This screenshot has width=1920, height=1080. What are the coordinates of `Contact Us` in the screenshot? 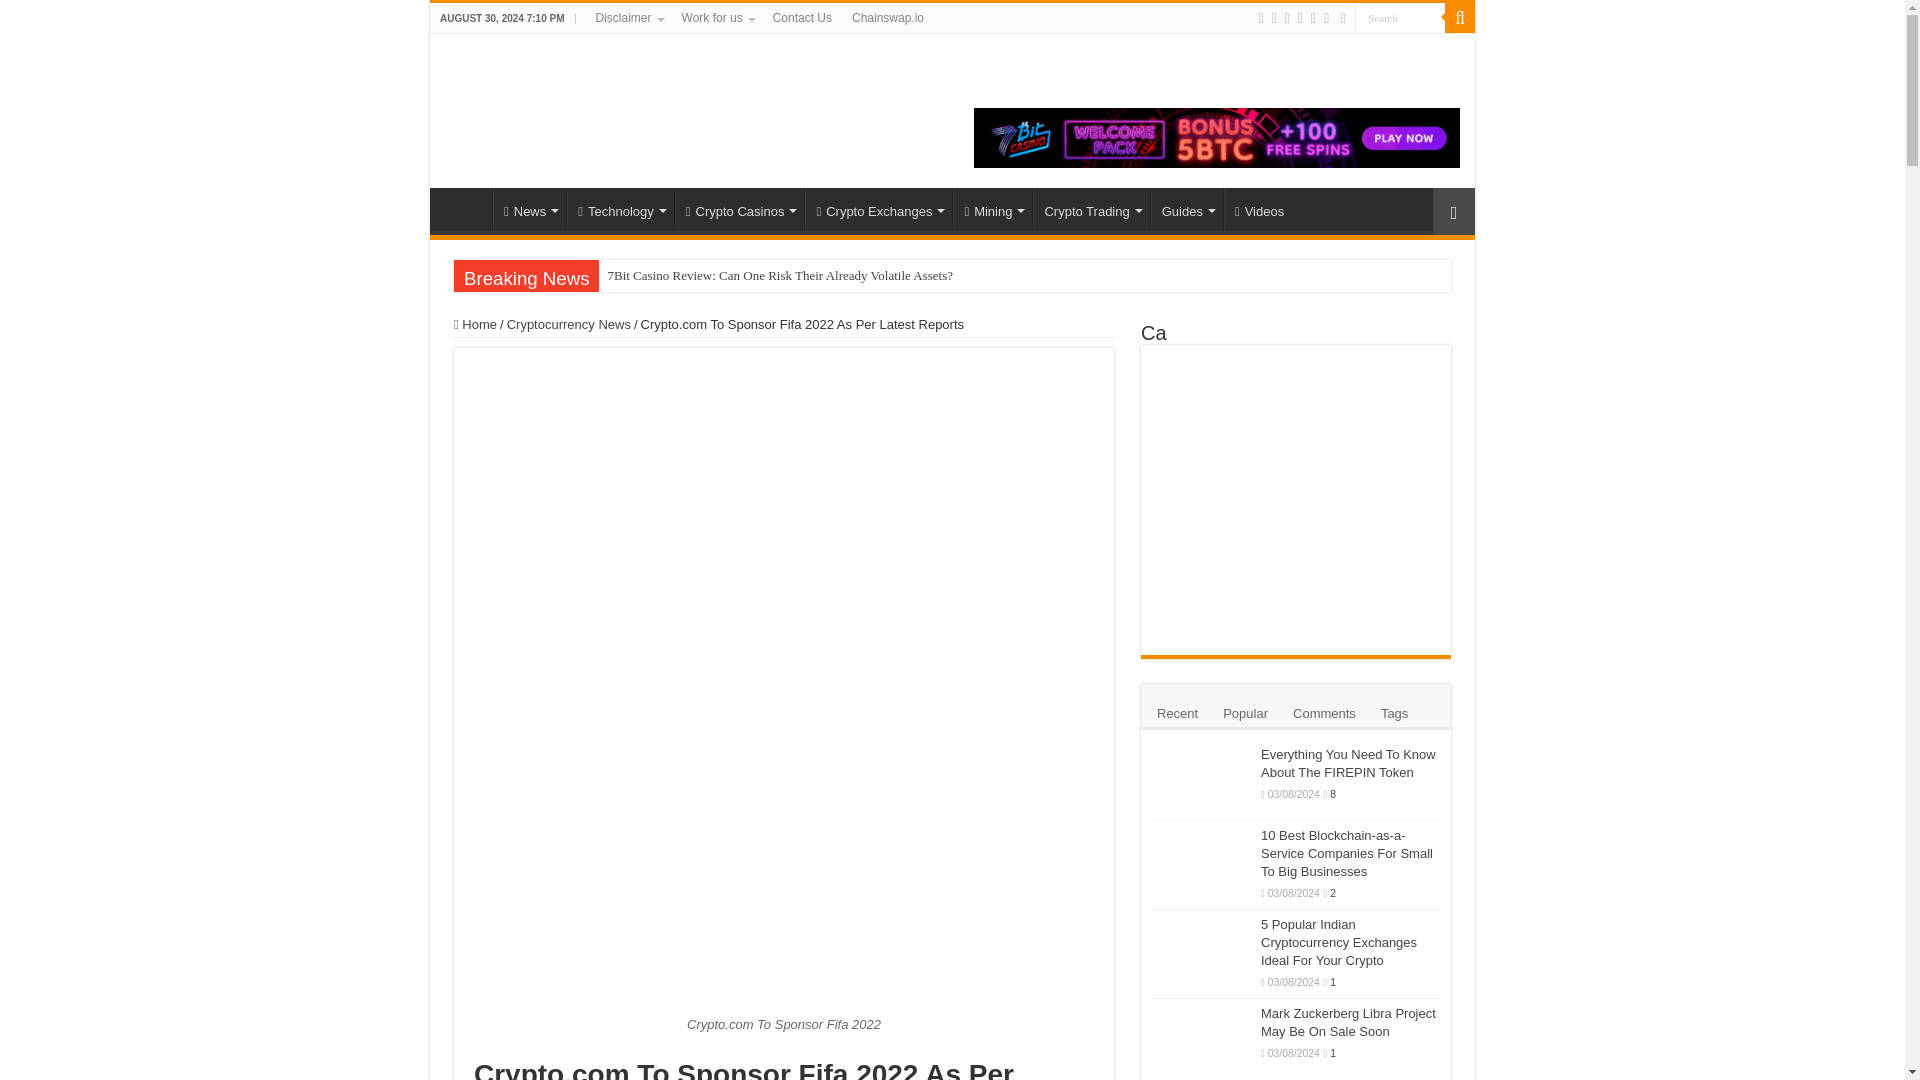 It's located at (802, 18).